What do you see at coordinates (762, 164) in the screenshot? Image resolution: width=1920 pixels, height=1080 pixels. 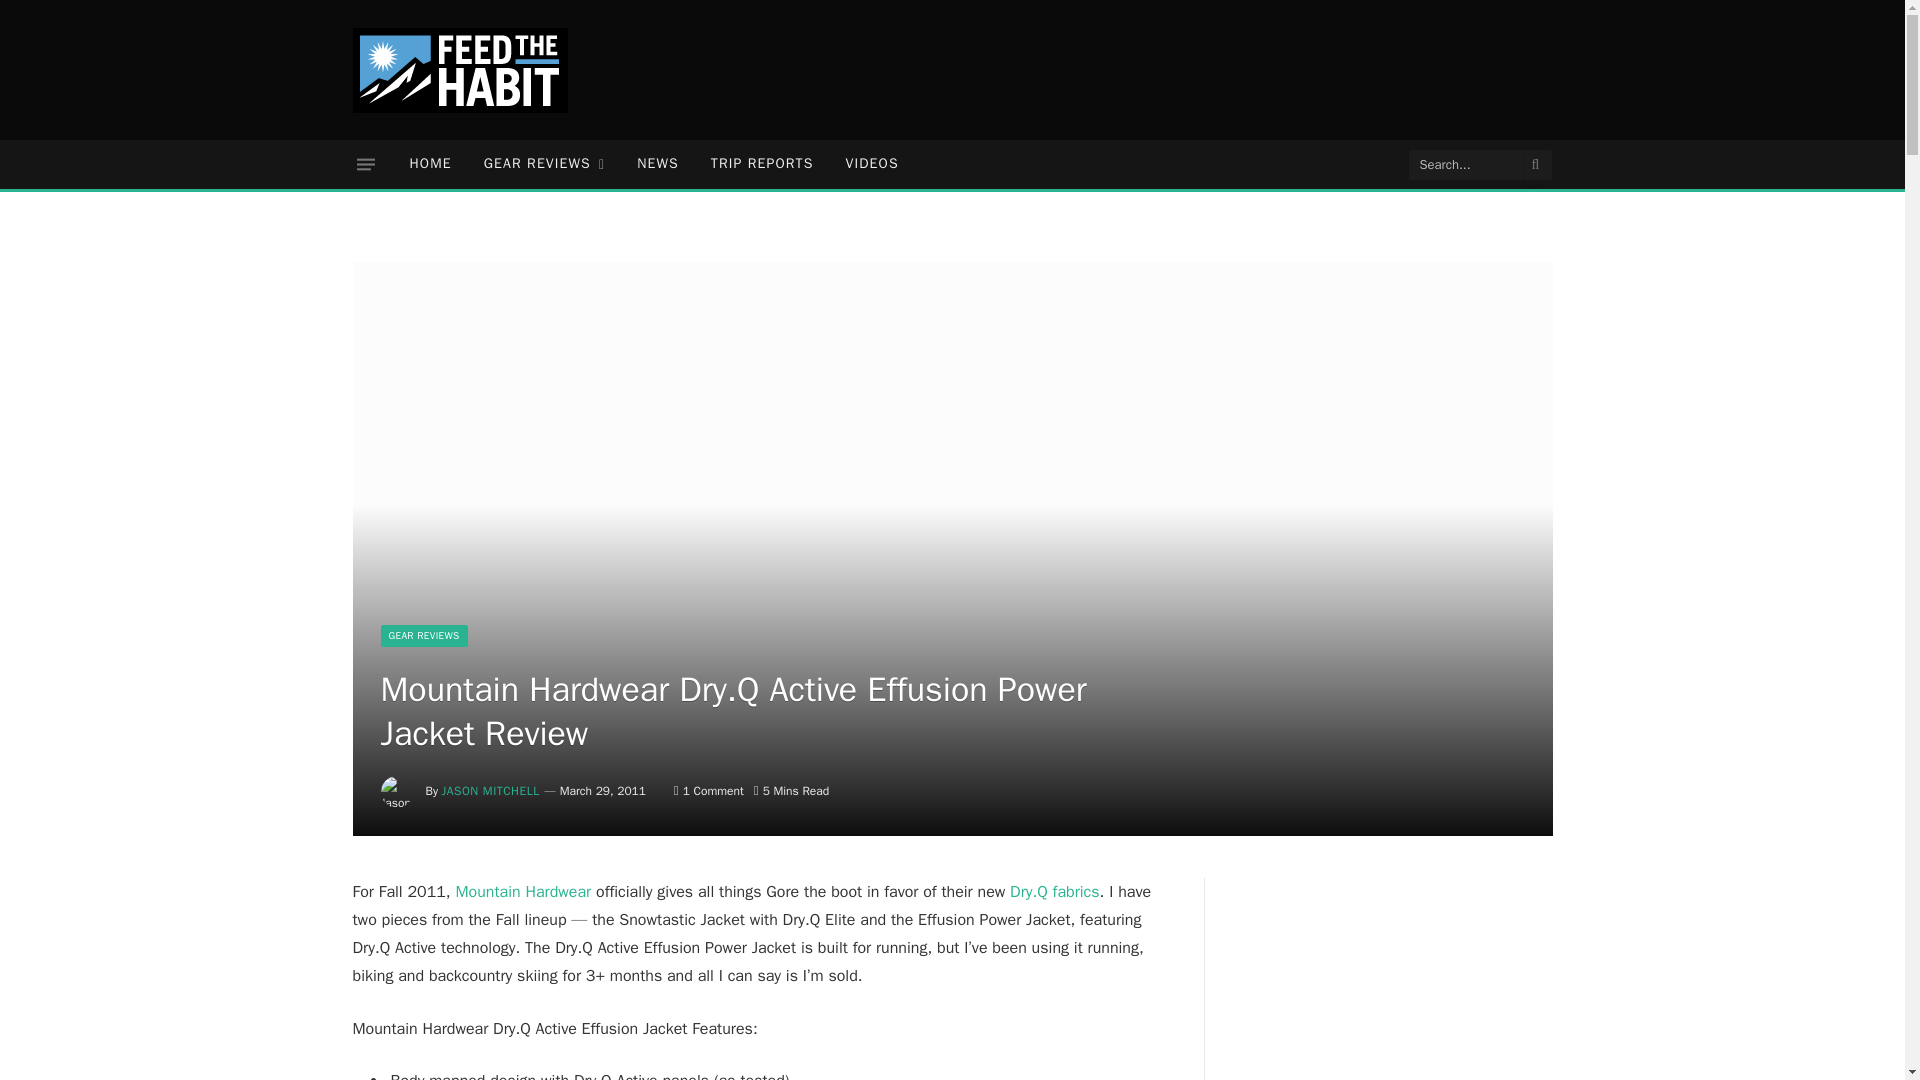 I see `TRIP REPORTS` at bounding box center [762, 164].